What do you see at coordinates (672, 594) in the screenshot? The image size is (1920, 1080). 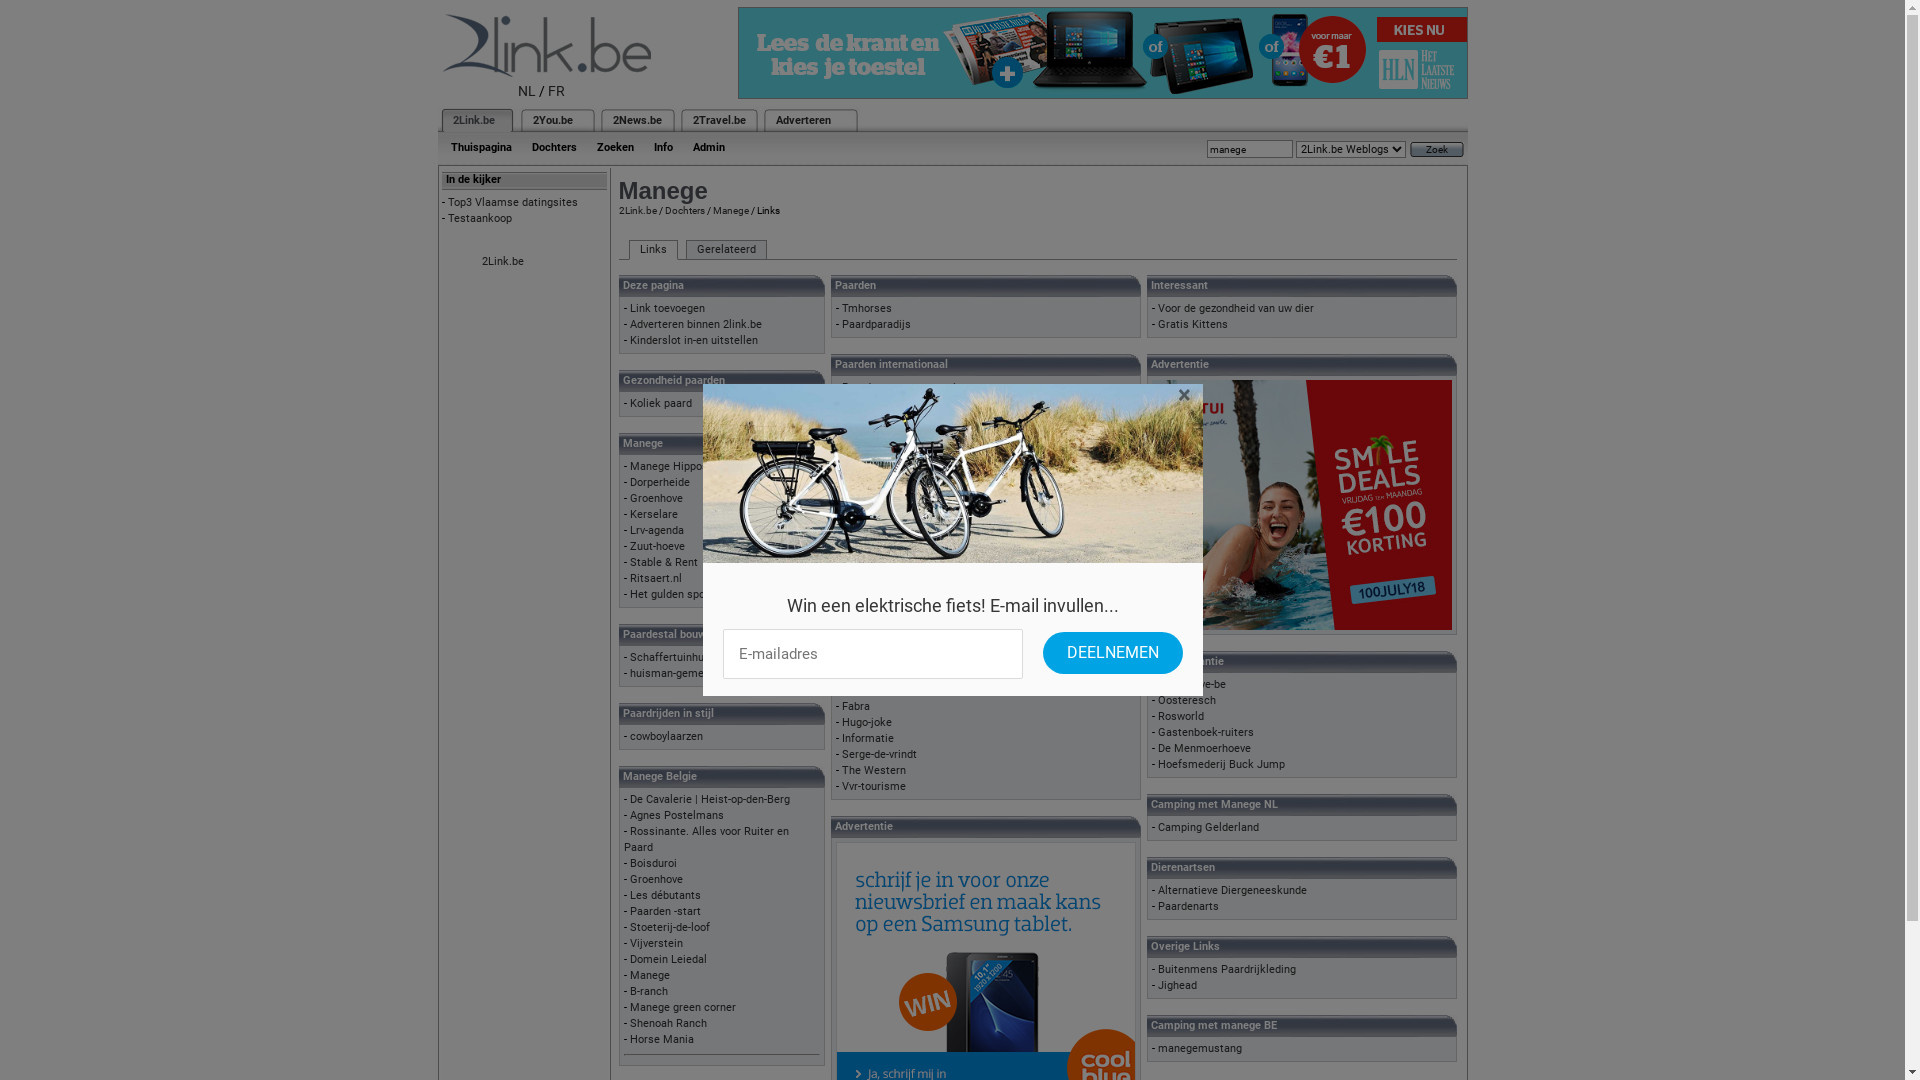 I see `Het gulden spoor` at bounding box center [672, 594].